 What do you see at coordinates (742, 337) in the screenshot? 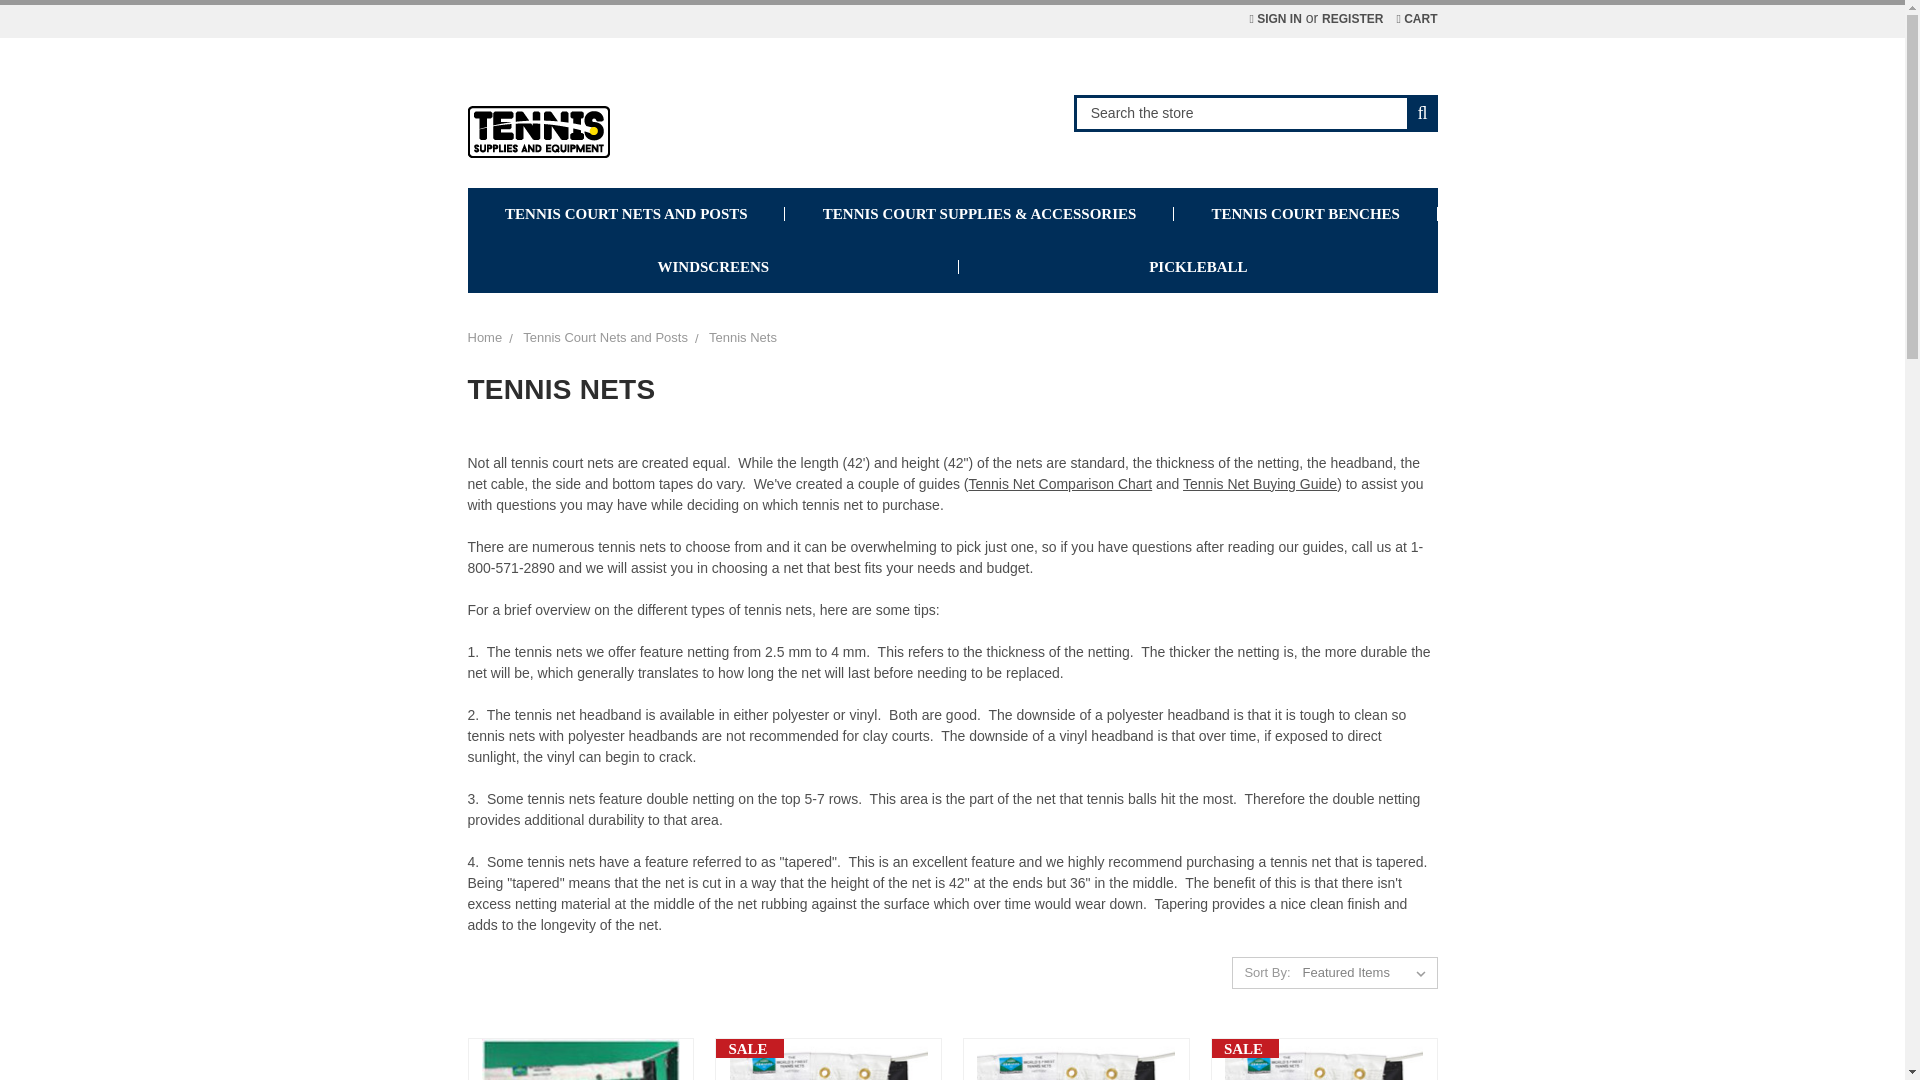
I see `Tennis Nets` at bounding box center [742, 337].